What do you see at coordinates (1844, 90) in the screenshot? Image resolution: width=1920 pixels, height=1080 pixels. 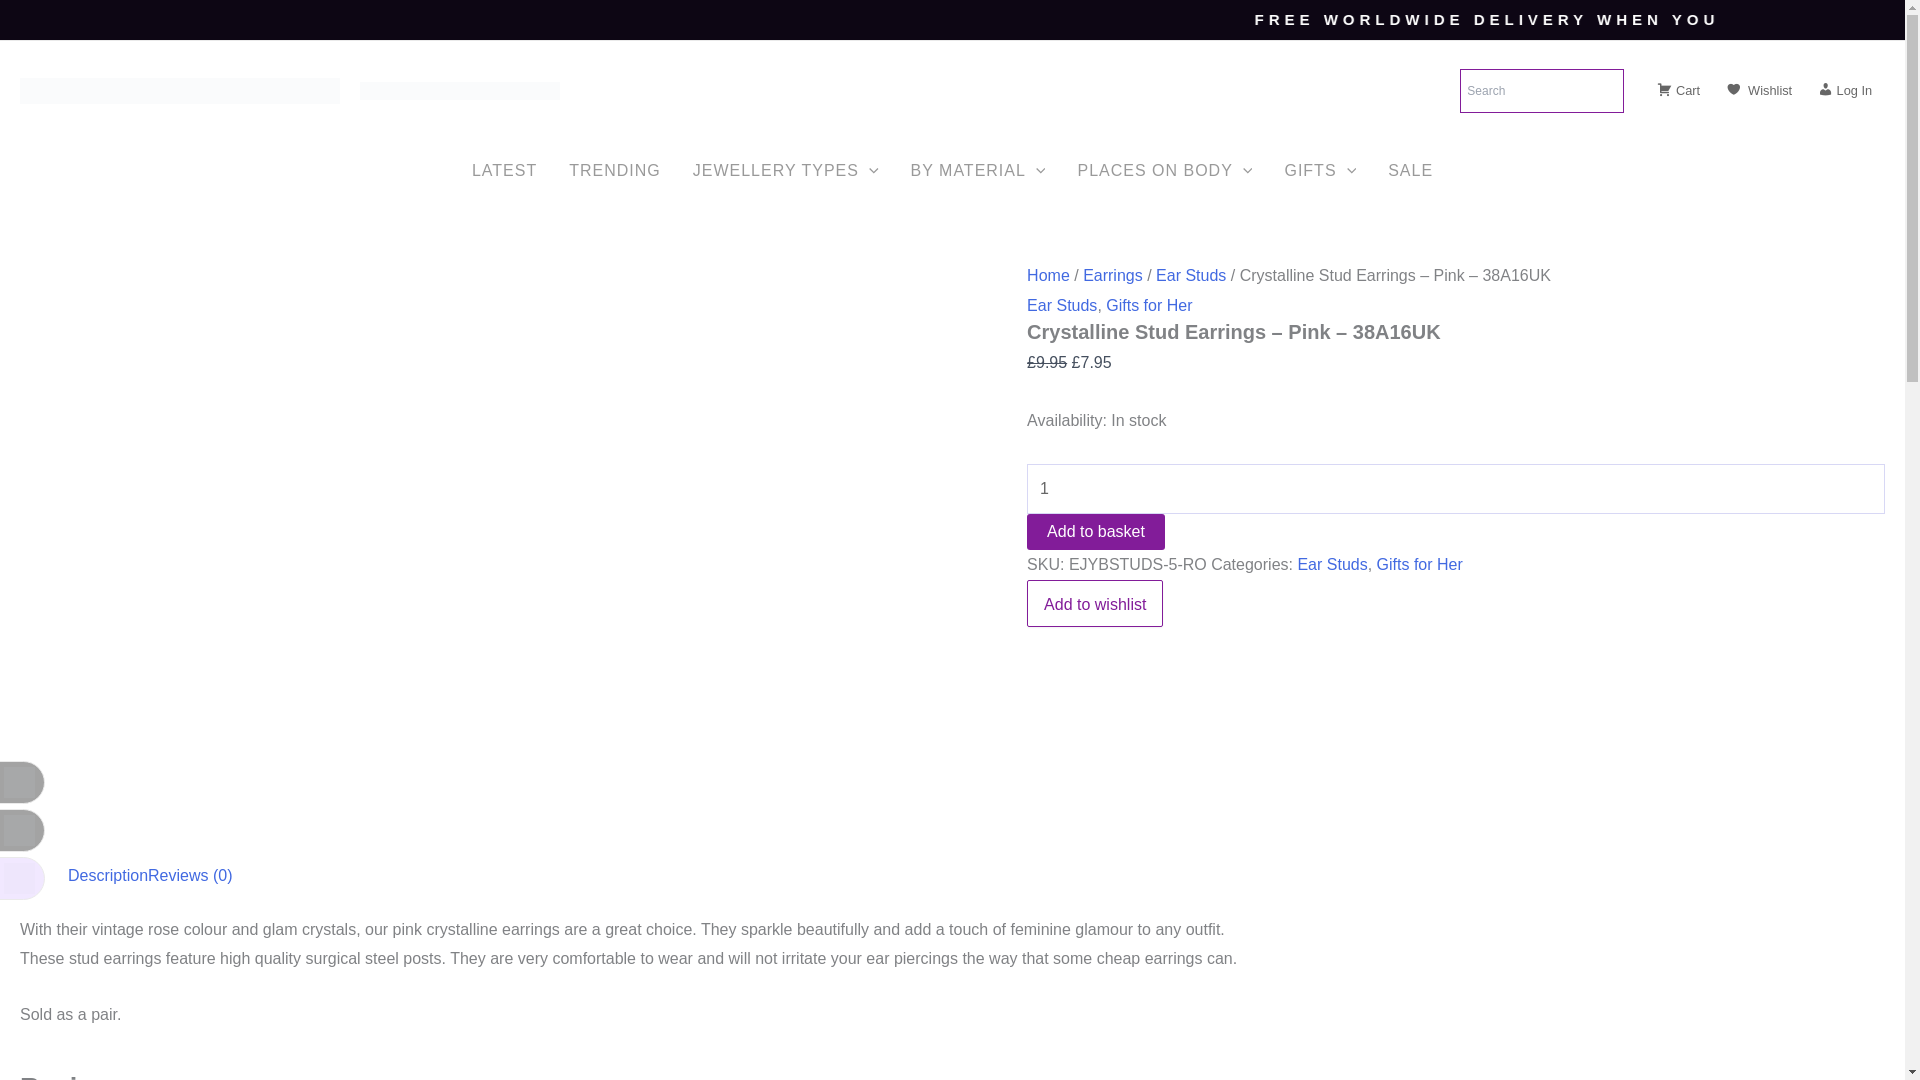 I see `Log In` at bounding box center [1844, 90].